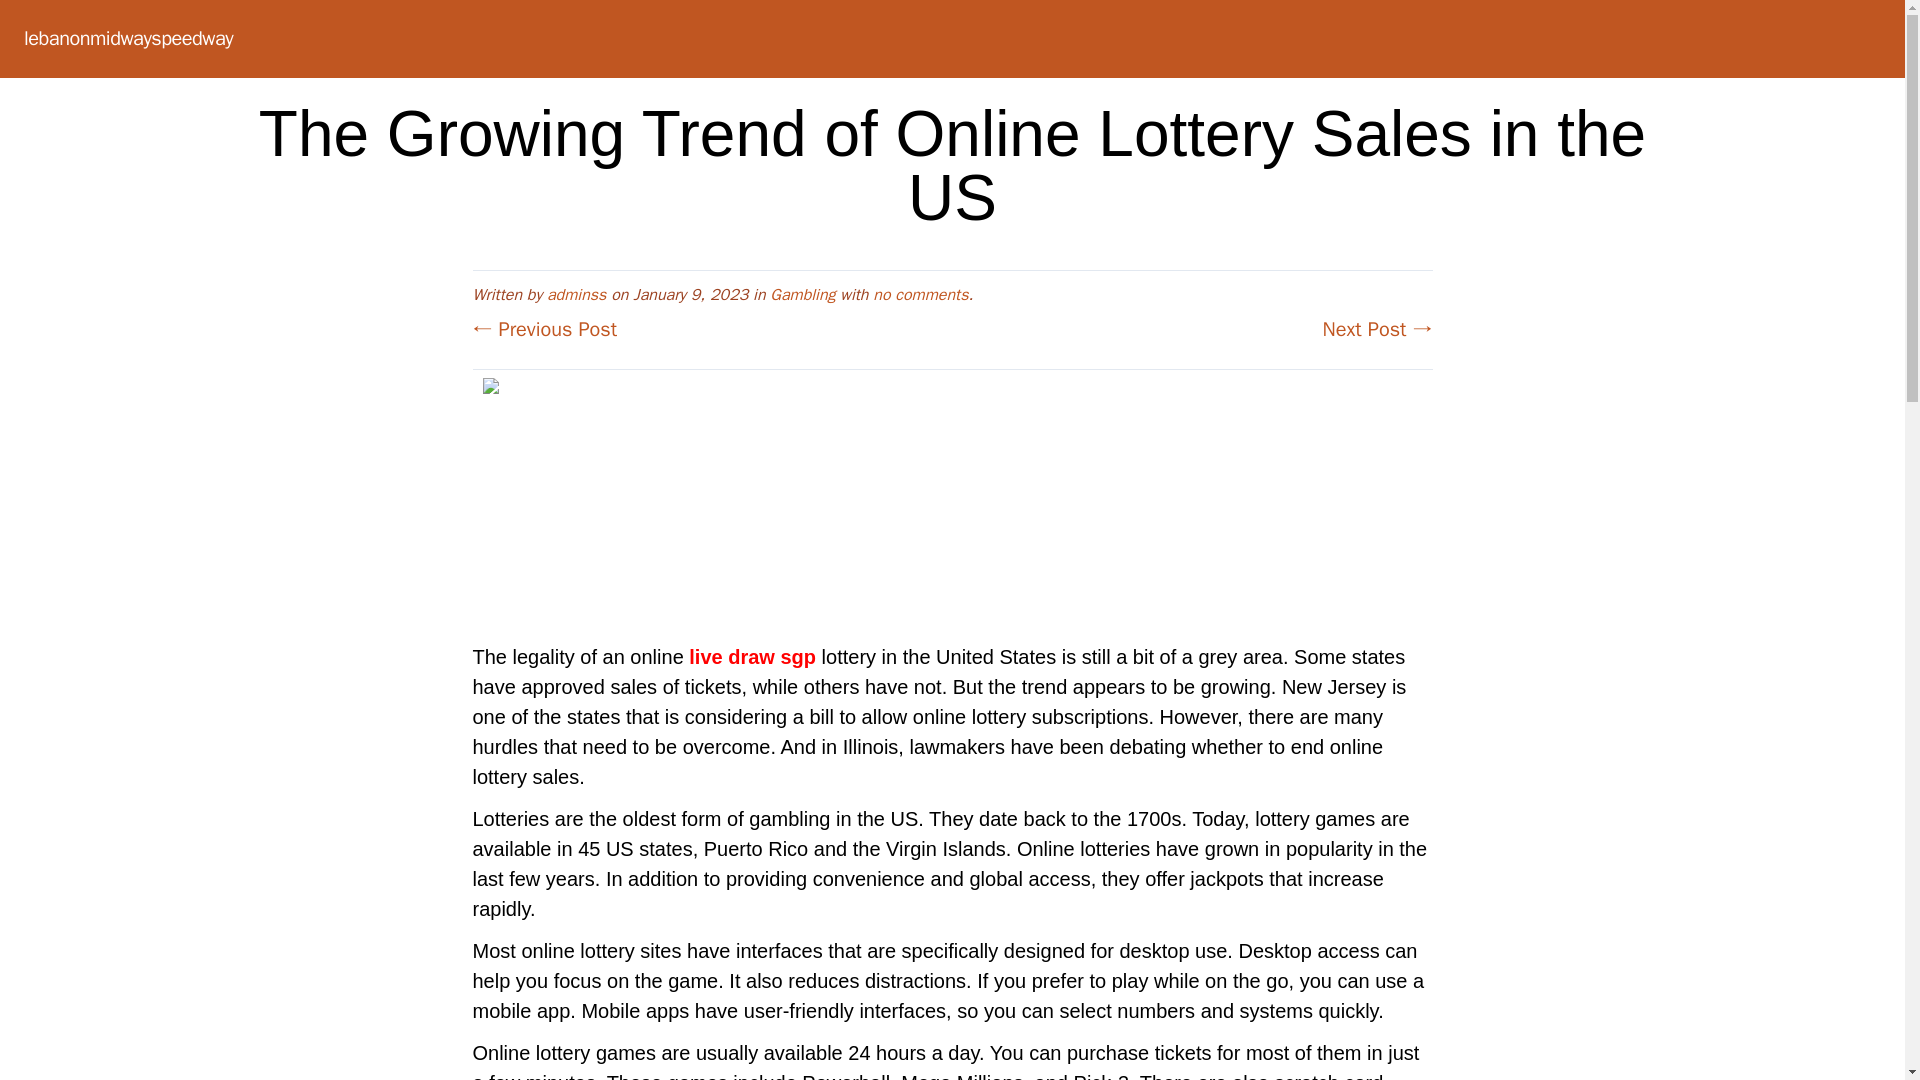 This screenshot has height=1080, width=1920. I want to click on live draw sgp, so click(752, 656).